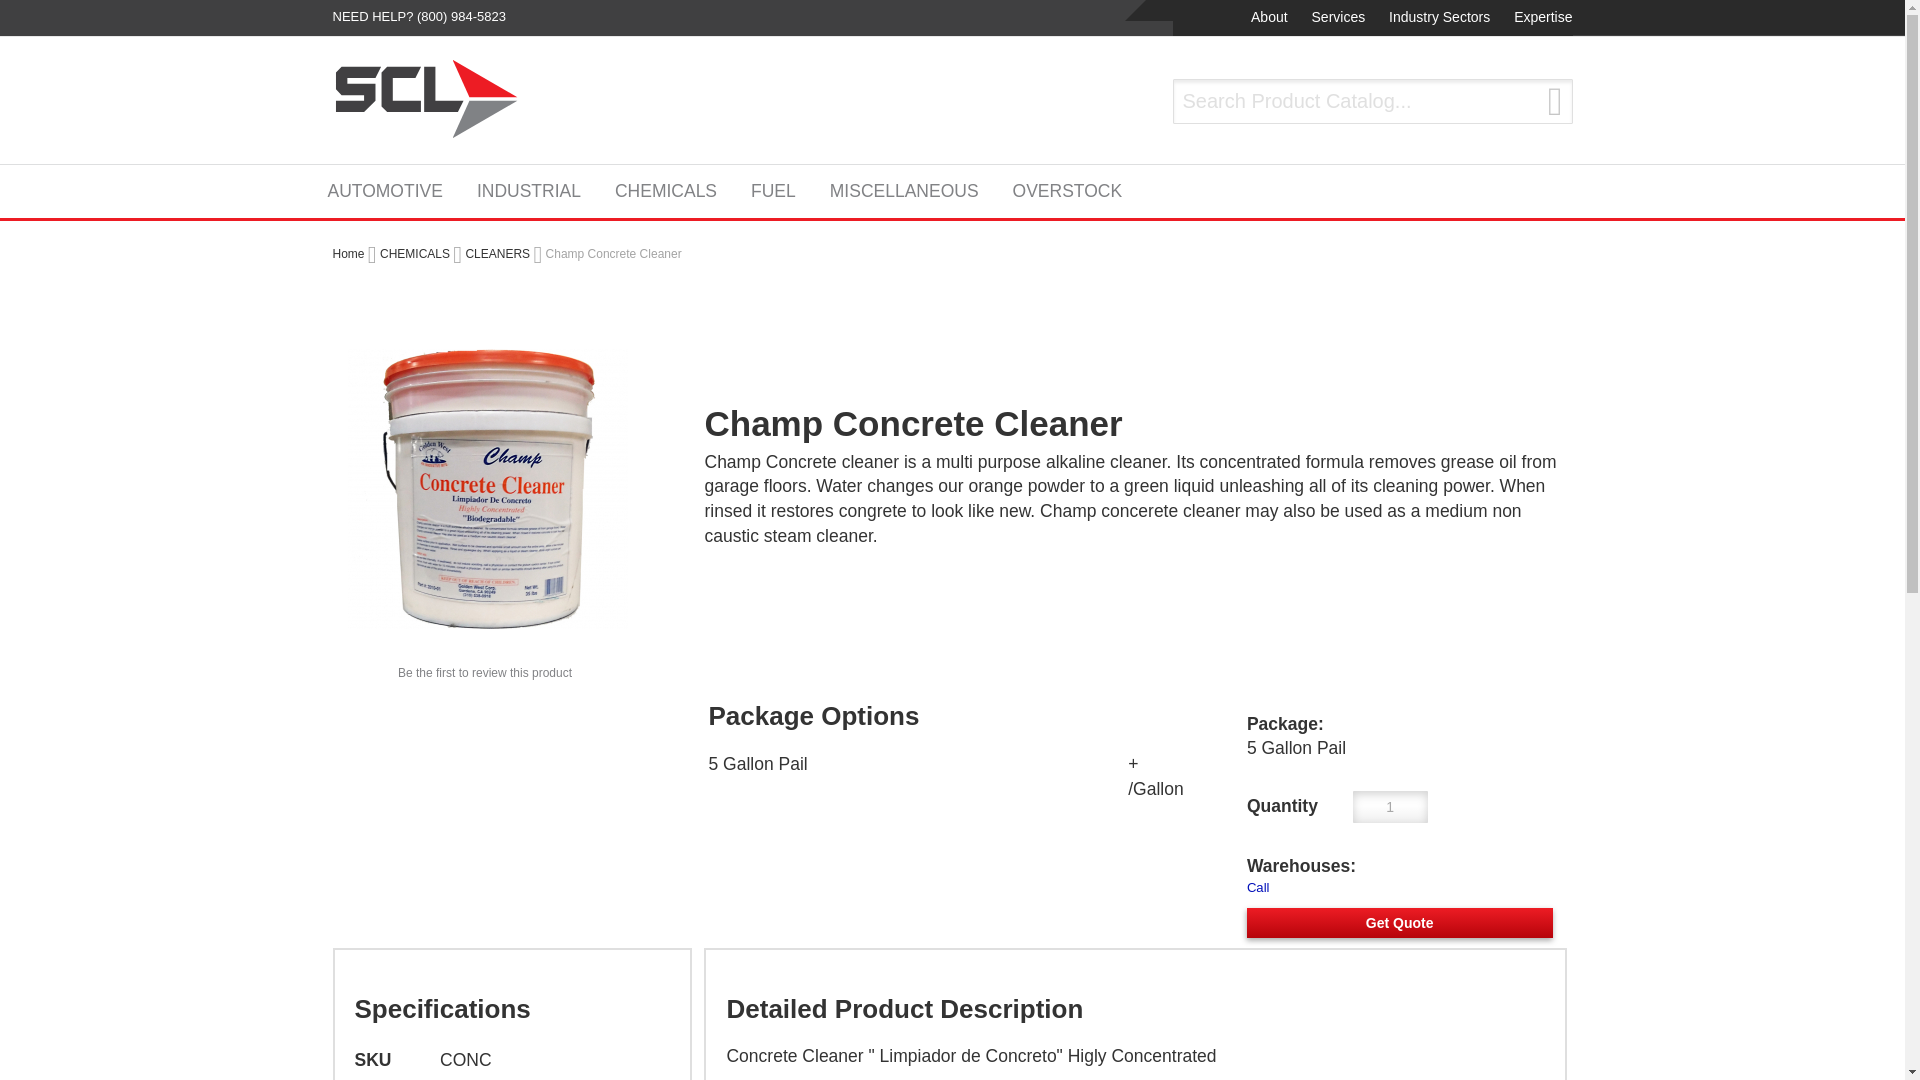 The width and height of the screenshot is (1920, 1080). What do you see at coordinates (392, 190) in the screenshot?
I see `AUTOMOTIVE` at bounding box center [392, 190].